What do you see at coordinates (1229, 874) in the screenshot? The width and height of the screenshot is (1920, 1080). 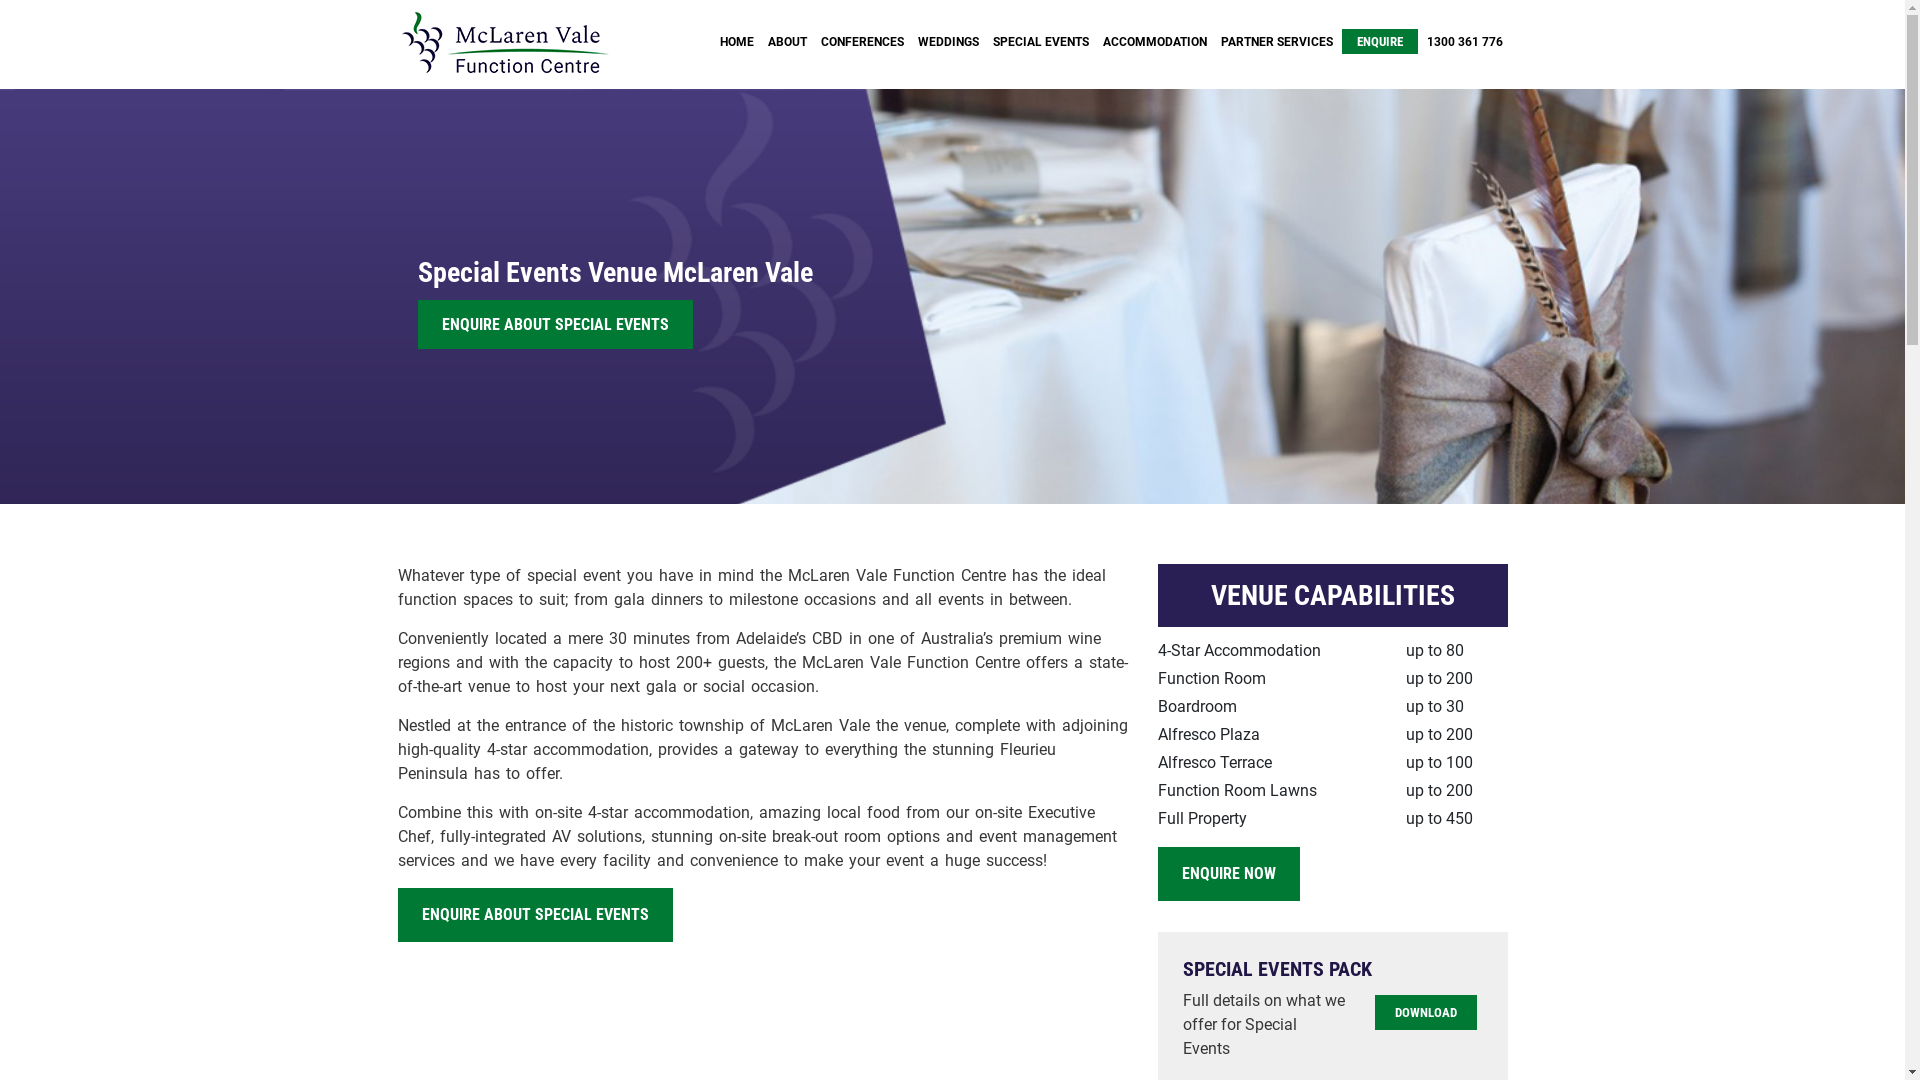 I see `ENQUIRE NOW` at bounding box center [1229, 874].